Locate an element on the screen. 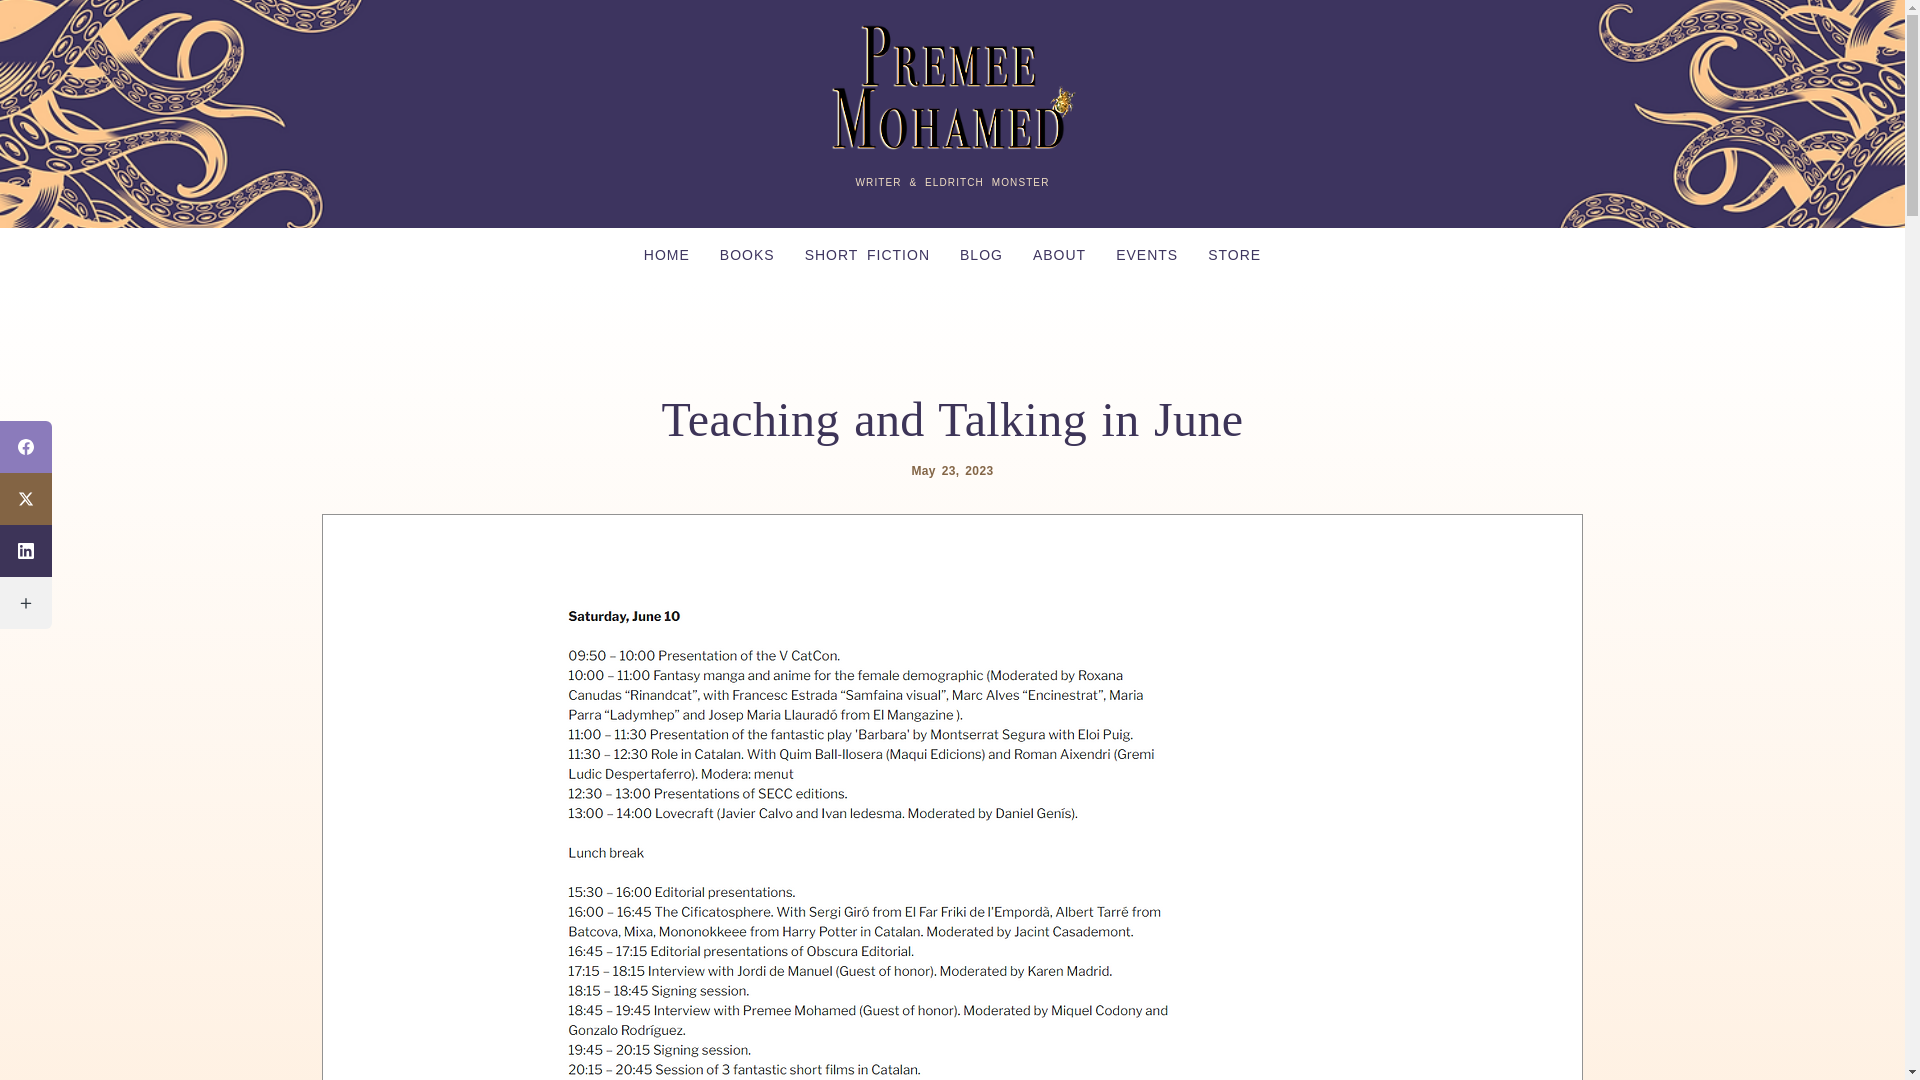 The width and height of the screenshot is (1920, 1080). BLOG is located at coordinates (980, 254).